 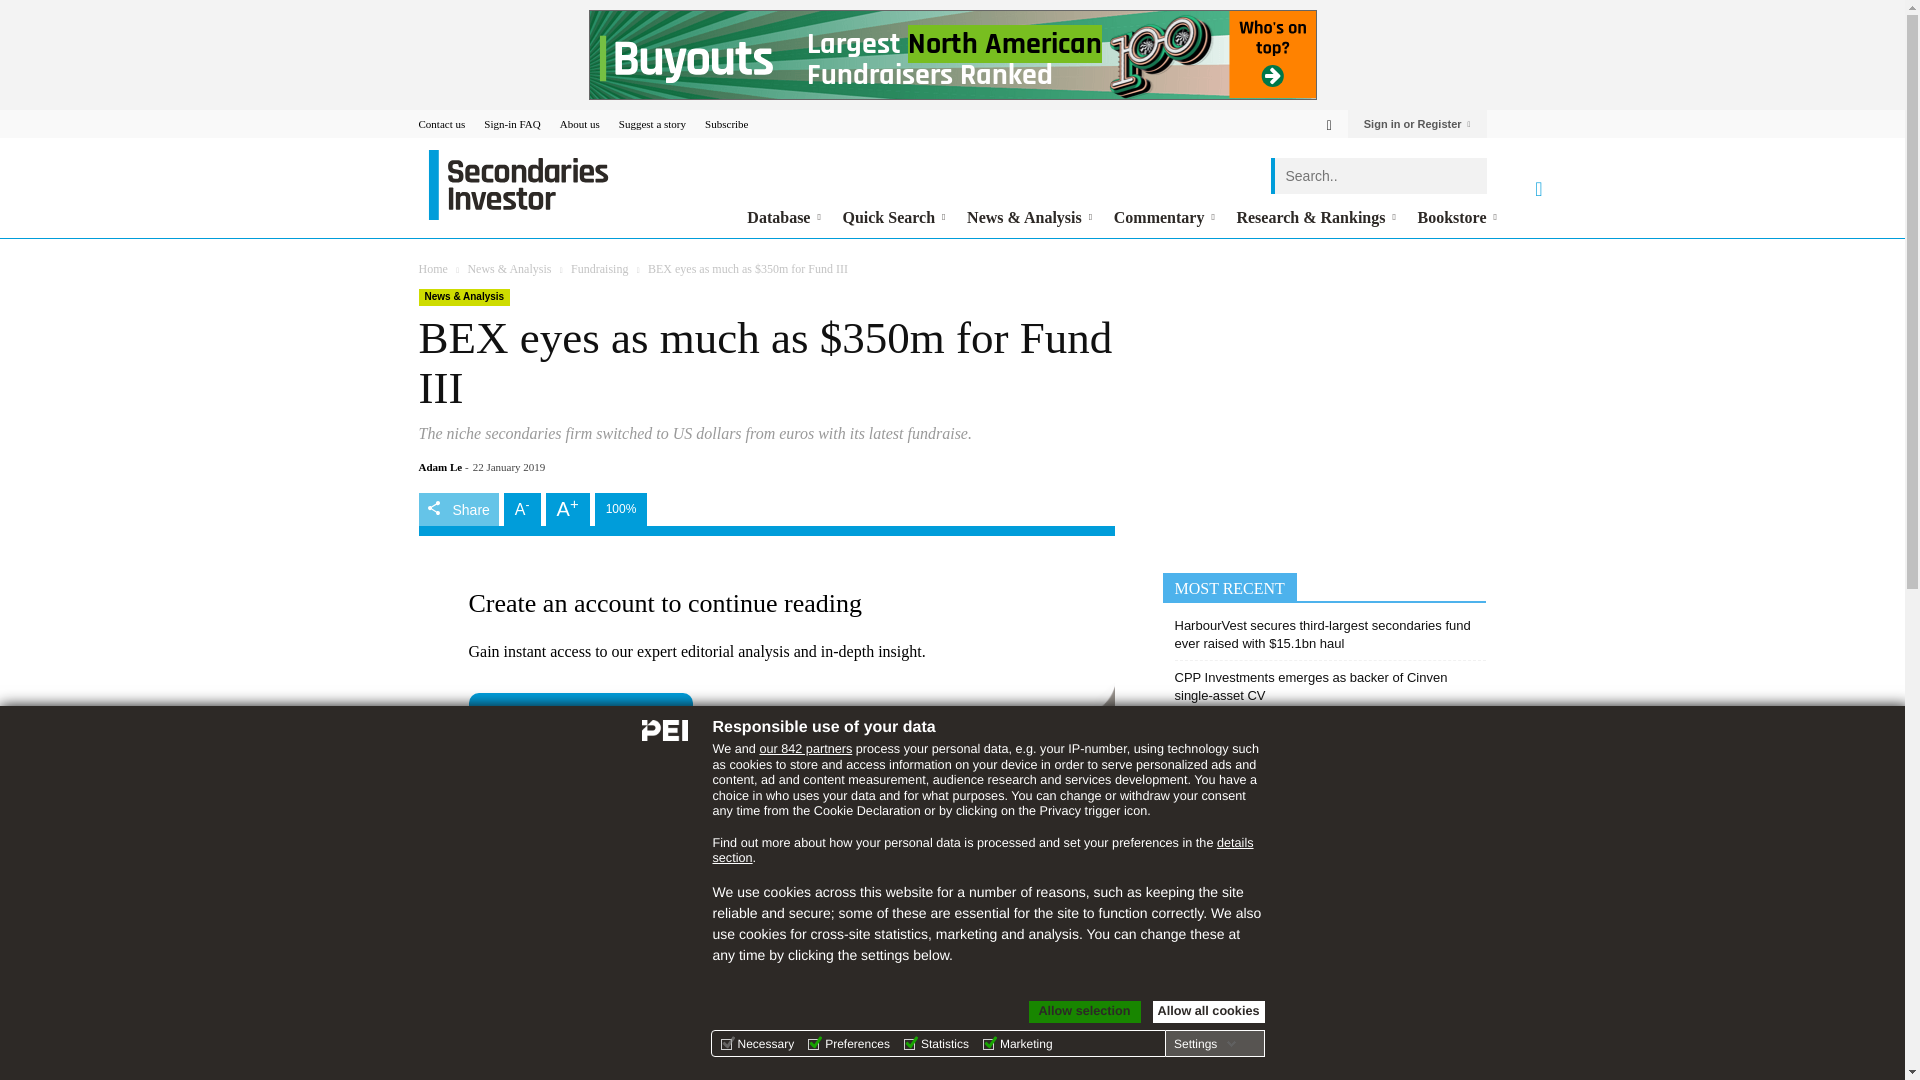 What do you see at coordinates (982, 850) in the screenshot?
I see `details section` at bounding box center [982, 850].